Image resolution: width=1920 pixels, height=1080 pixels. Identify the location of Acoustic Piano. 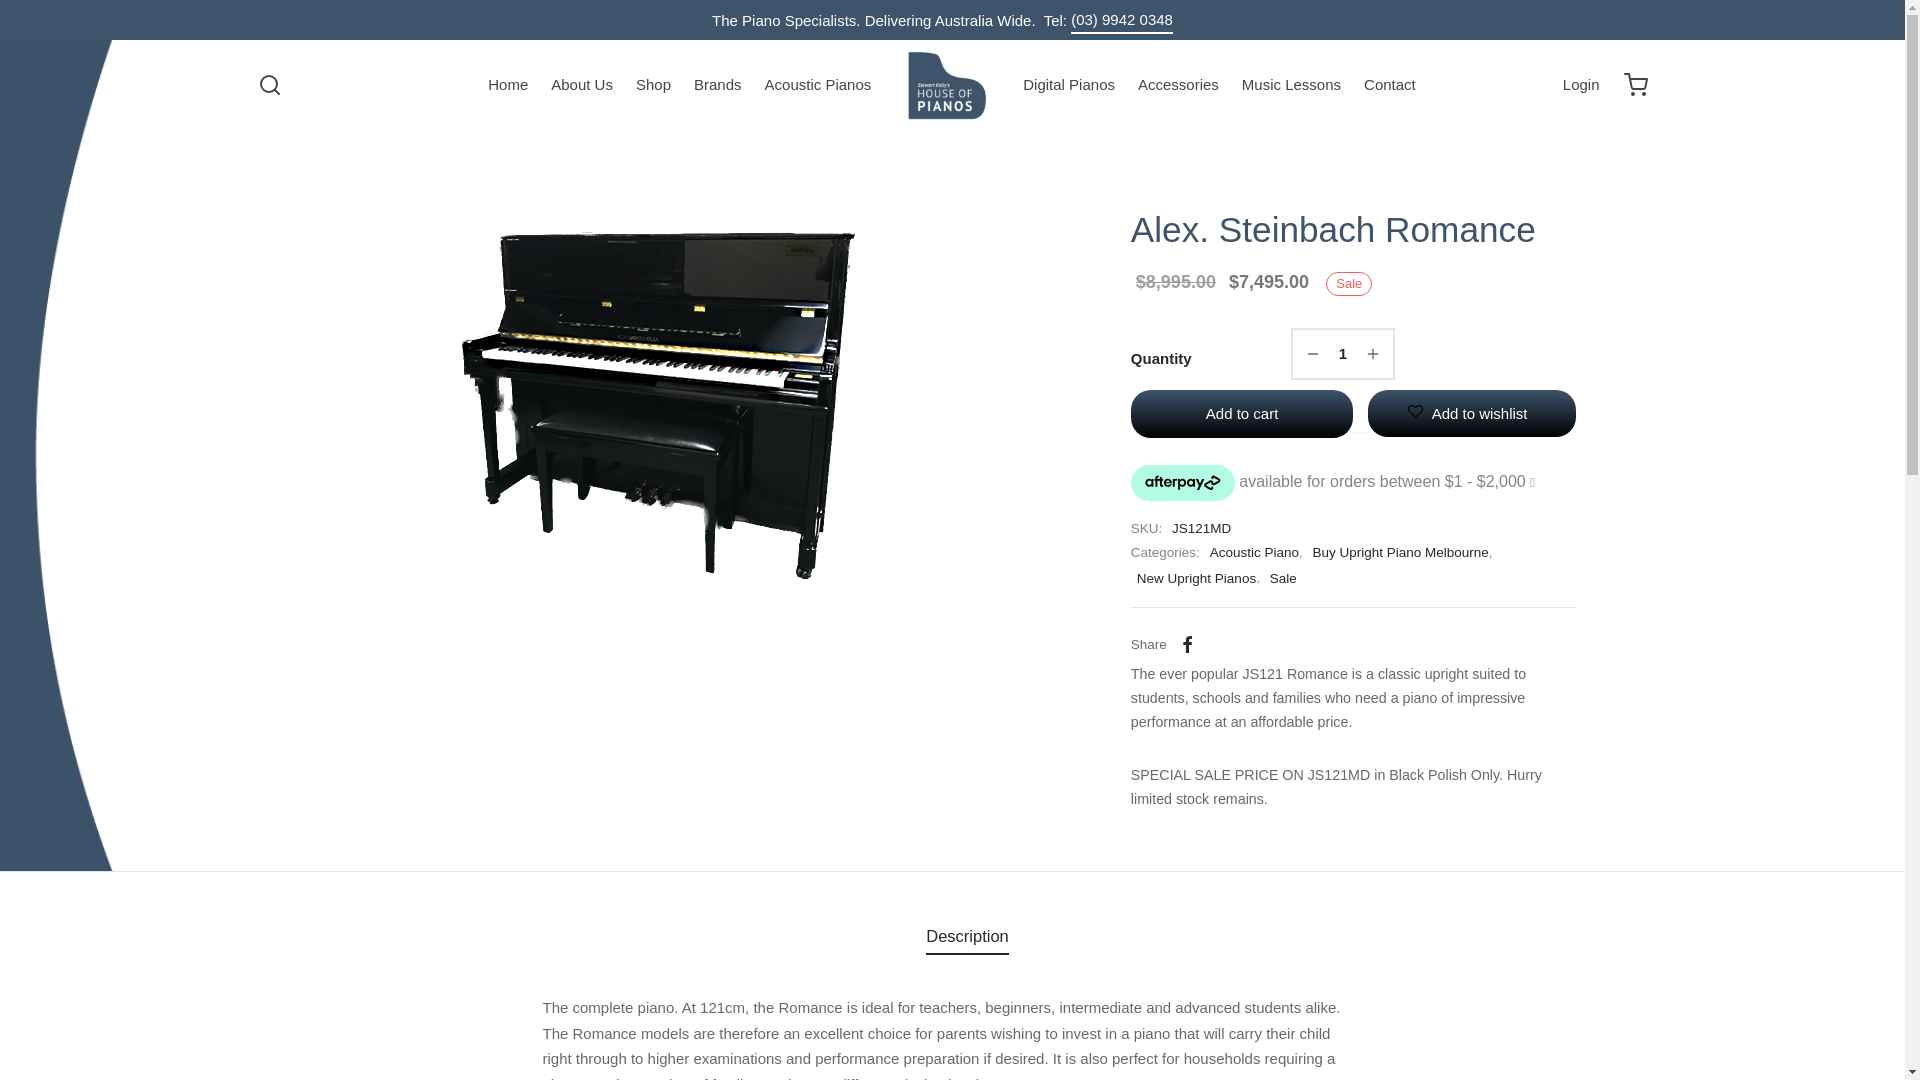
(1254, 544).